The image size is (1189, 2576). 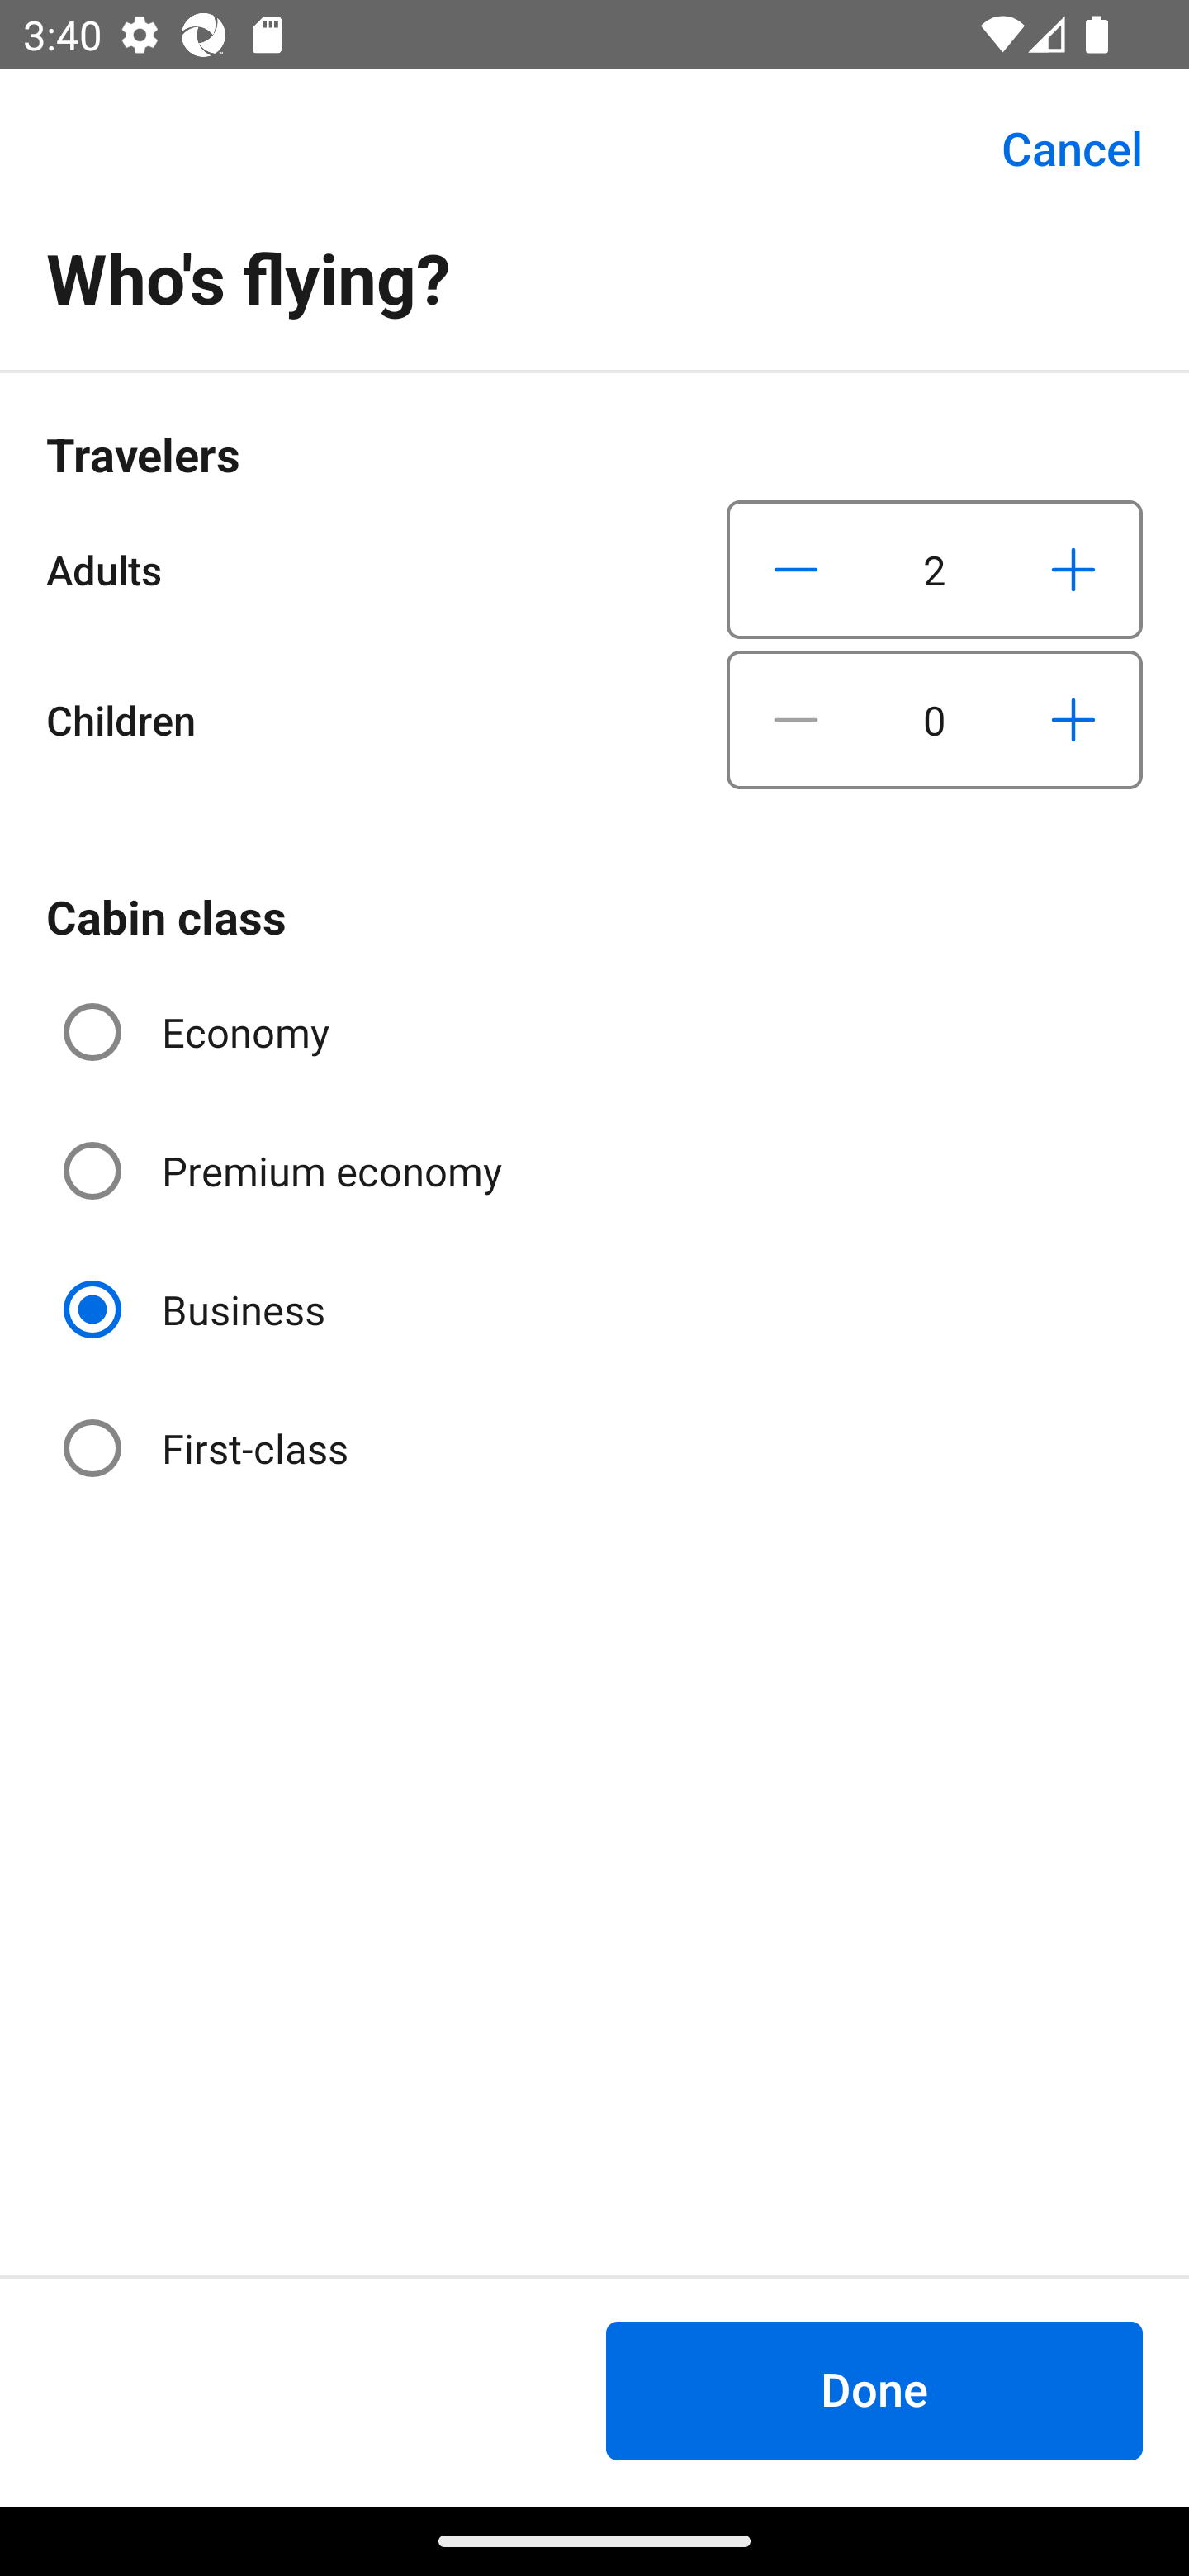 I want to click on Cancel, so click(x=1054, y=149).